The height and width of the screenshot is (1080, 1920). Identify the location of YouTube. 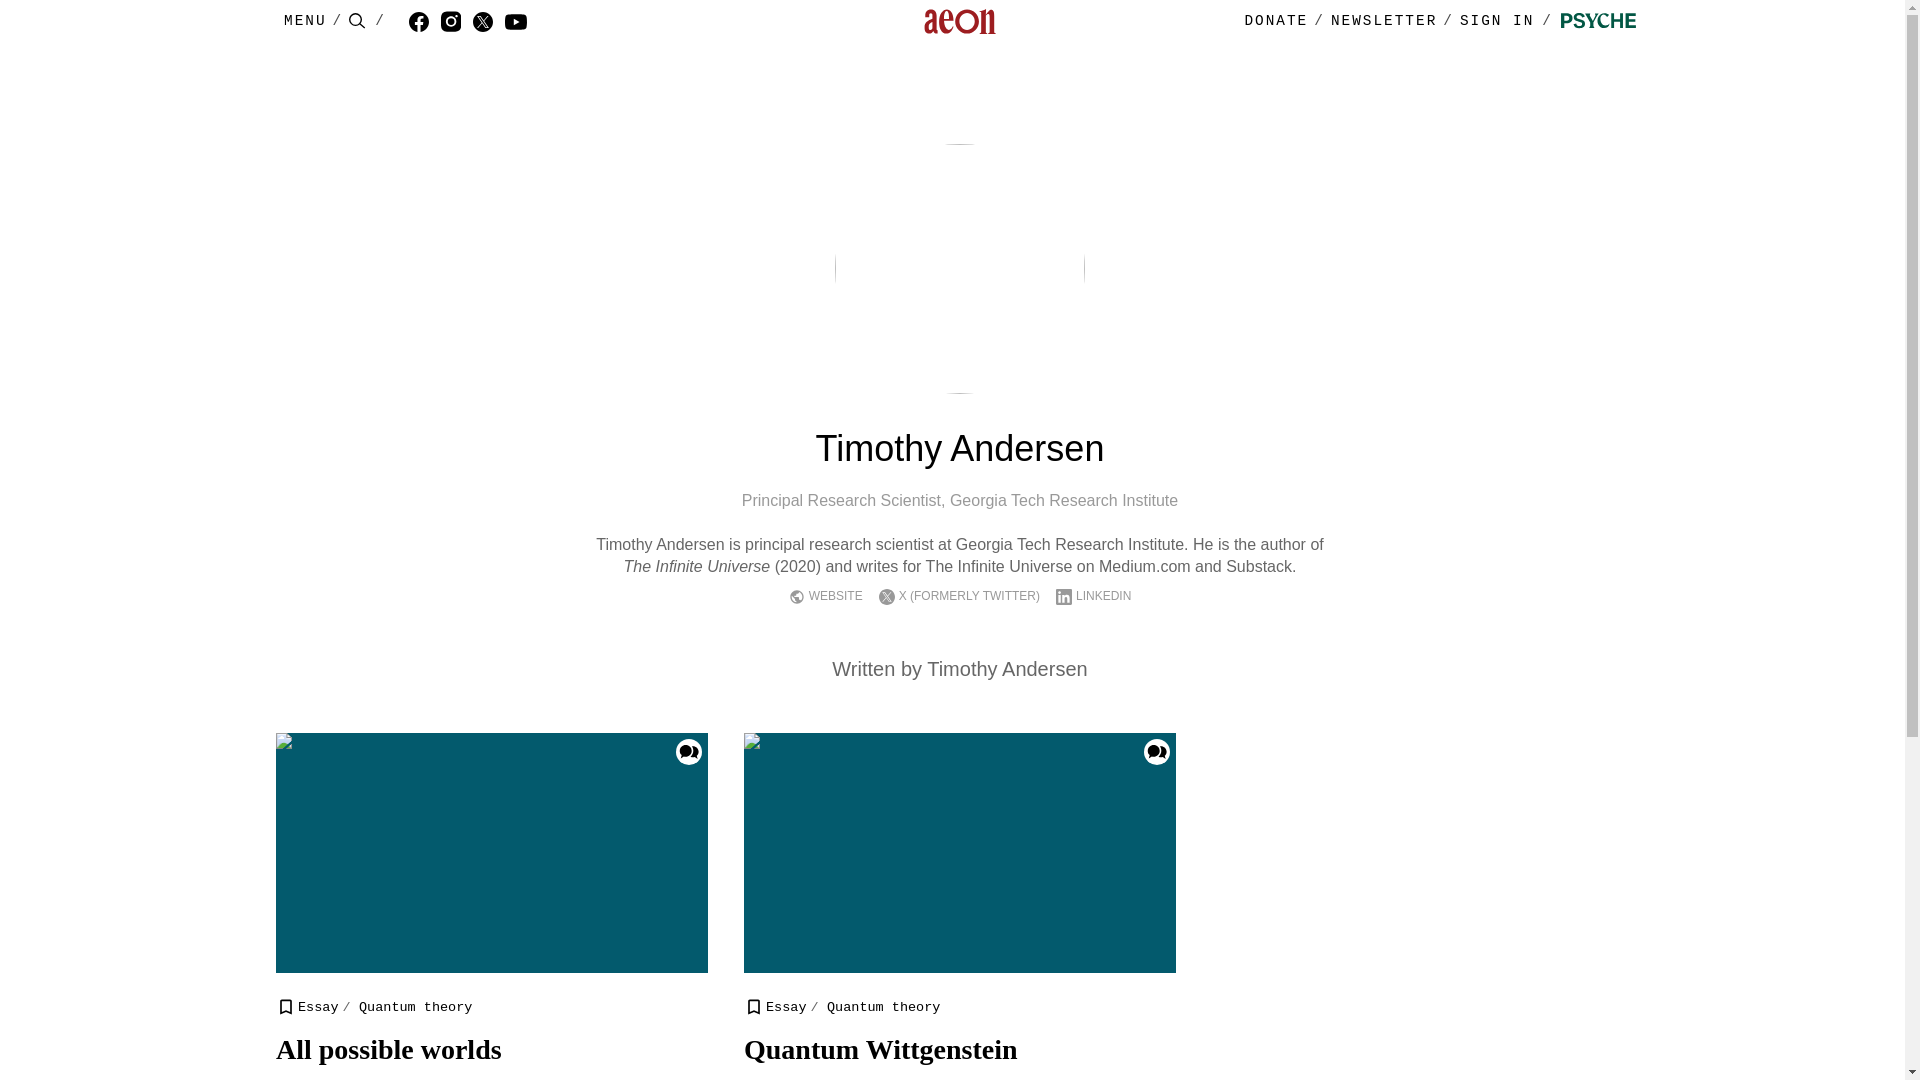
(522, 22).